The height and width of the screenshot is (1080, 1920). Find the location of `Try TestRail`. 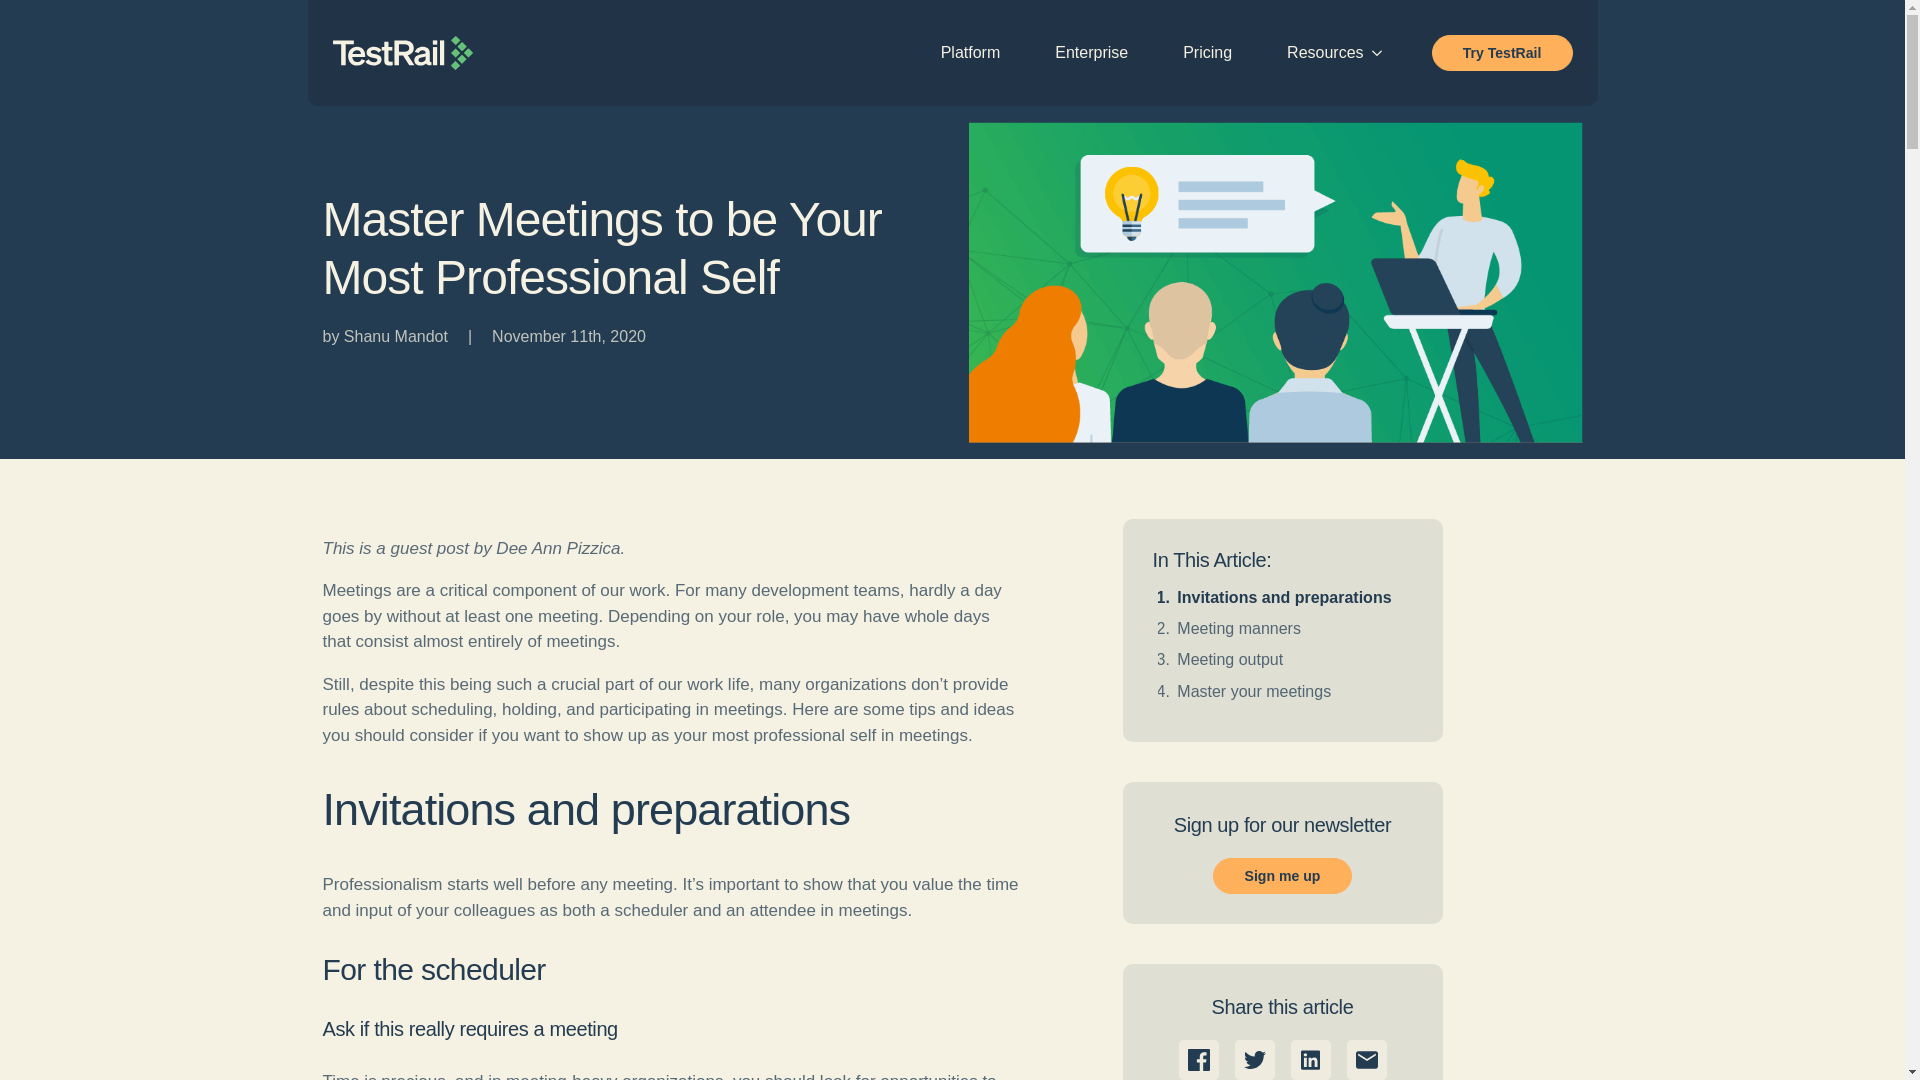

Try TestRail is located at coordinates (1502, 52).